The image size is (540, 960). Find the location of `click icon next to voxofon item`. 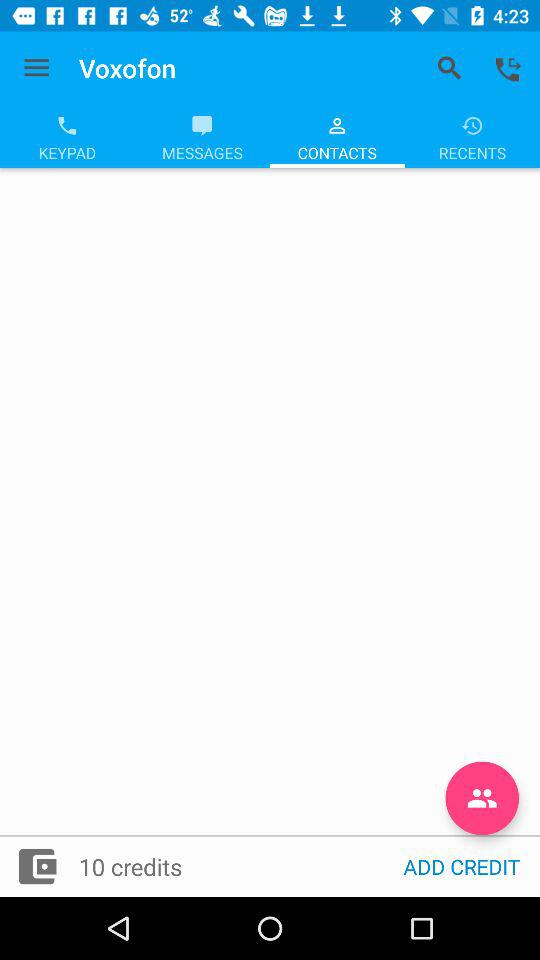

click icon next to voxofon item is located at coordinates (36, 68).